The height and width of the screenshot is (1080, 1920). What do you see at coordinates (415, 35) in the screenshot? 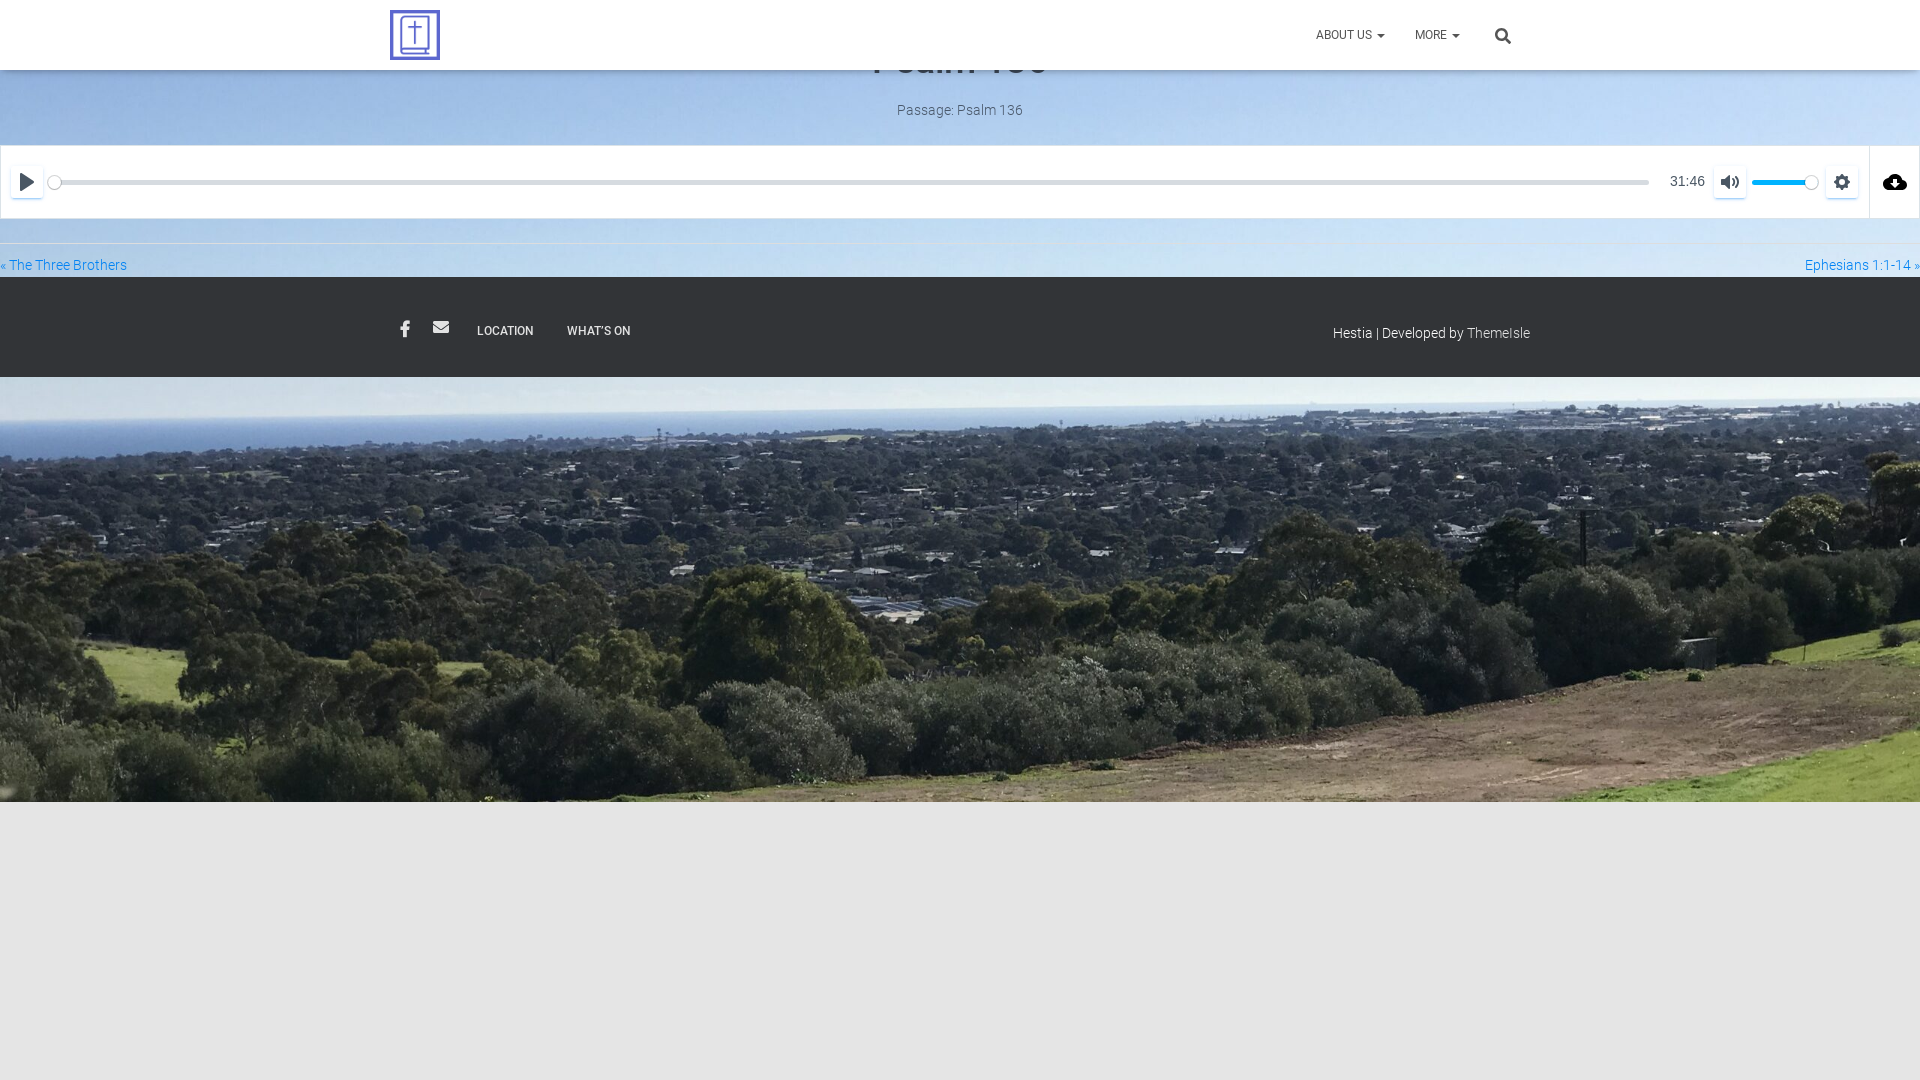
I see `Hackham Baptist Family Church` at bounding box center [415, 35].